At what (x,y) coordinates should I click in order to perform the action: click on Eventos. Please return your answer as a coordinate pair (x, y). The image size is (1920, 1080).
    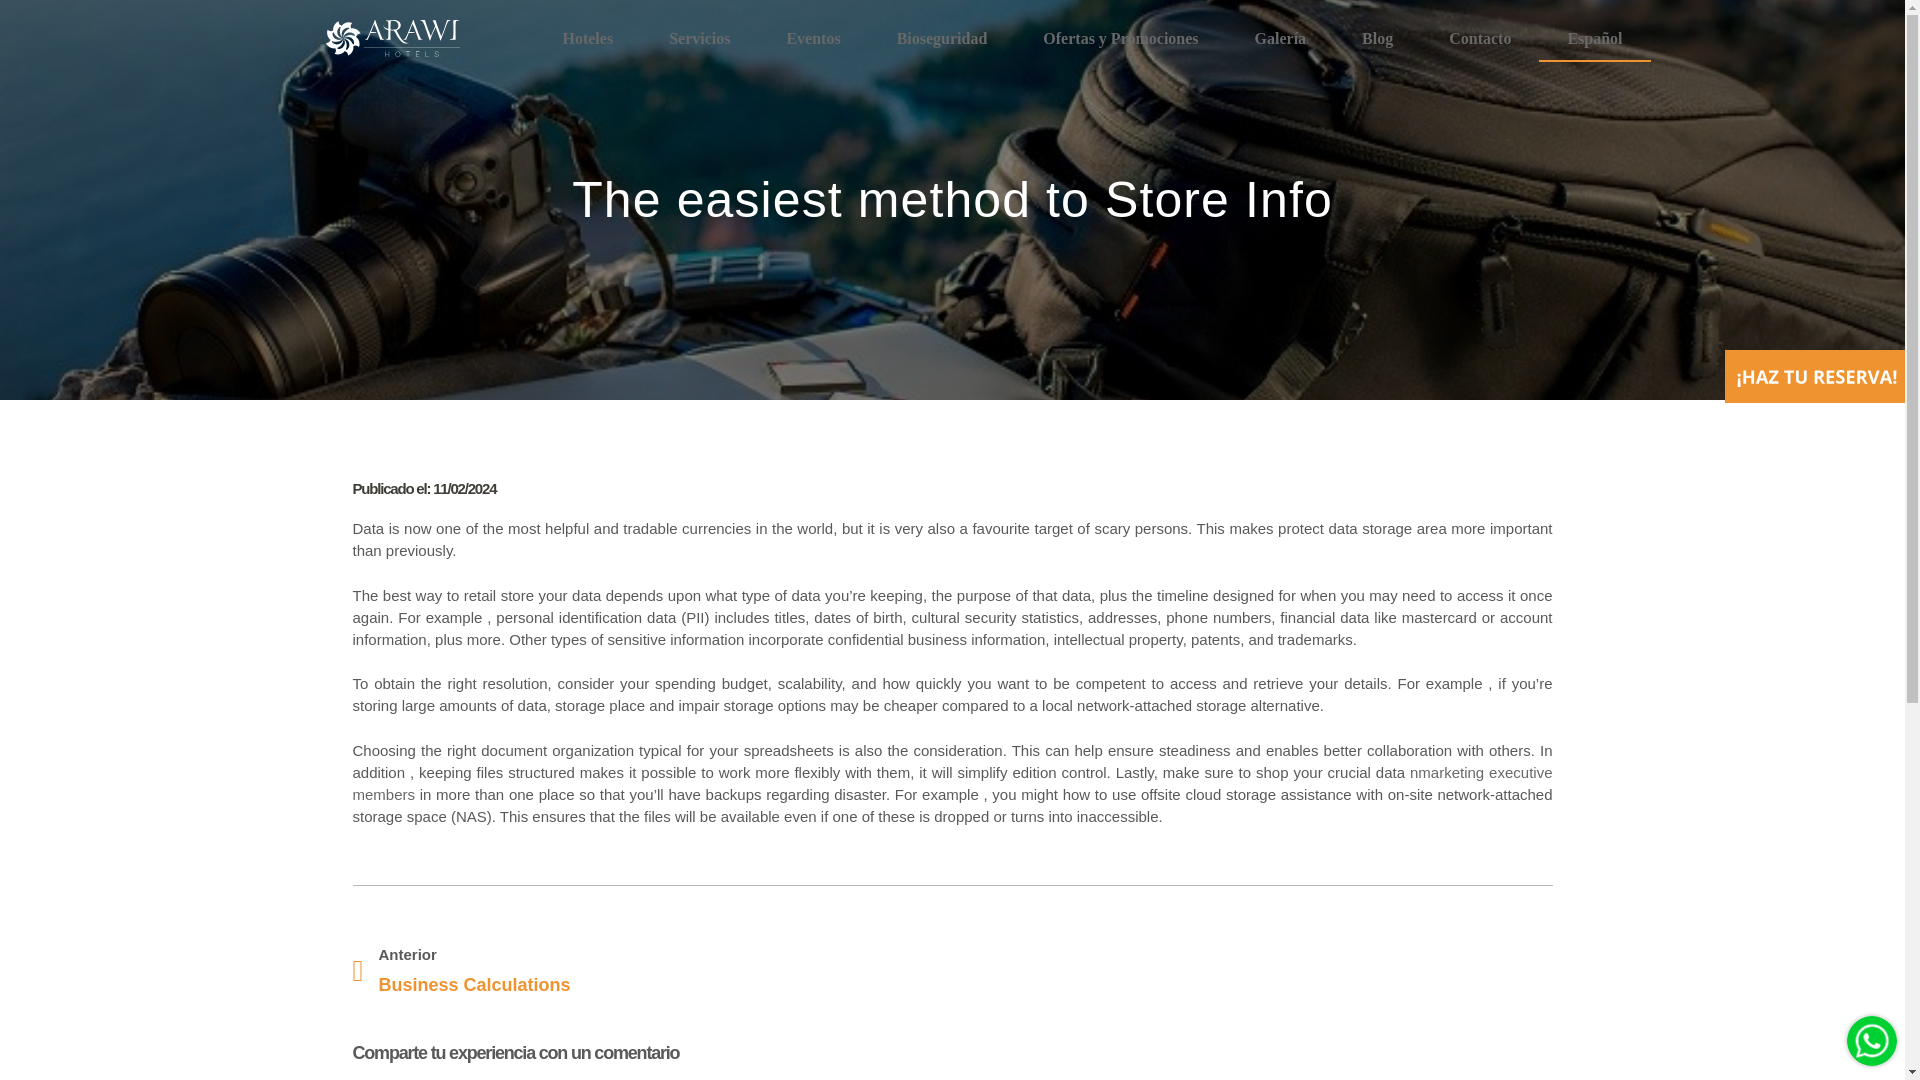
    Looking at the image, I should click on (812, 38).